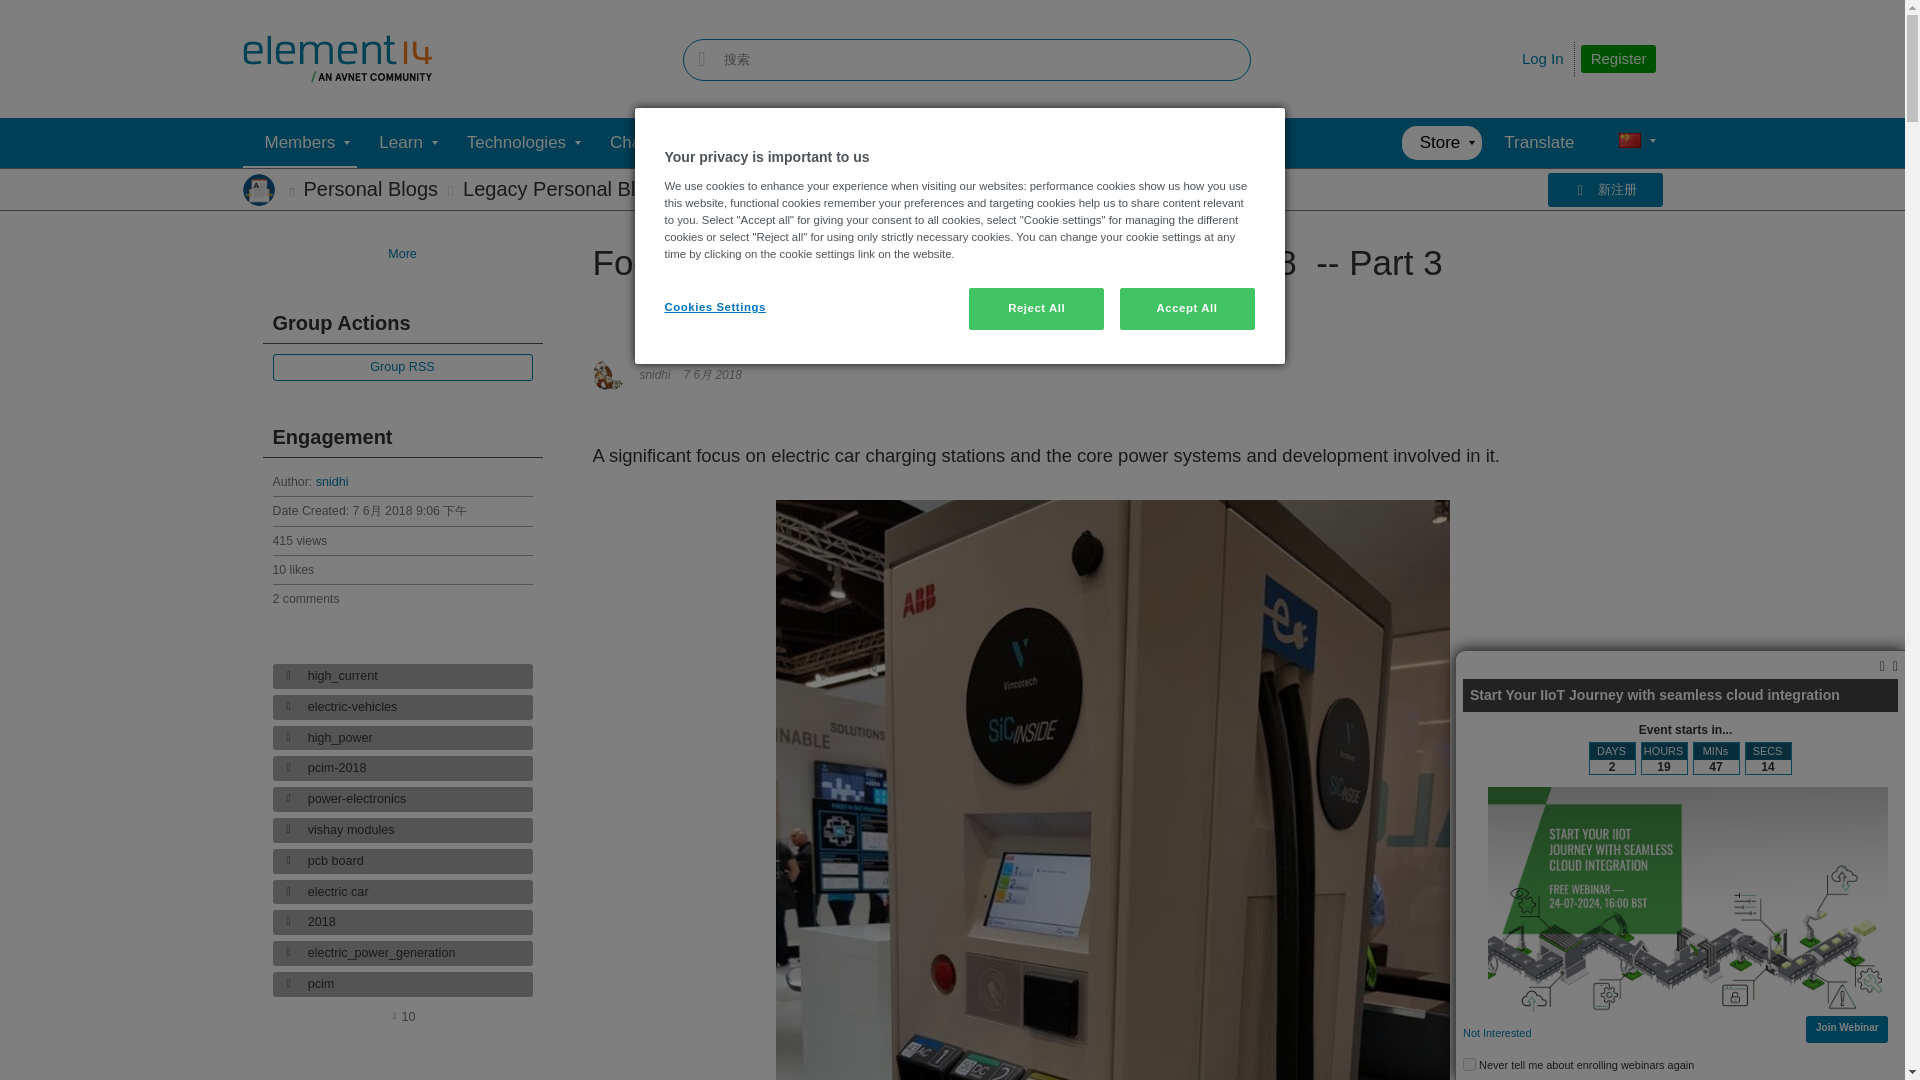 The image size is (1920, 1080). I want to click on on, so click(1470, 1064).